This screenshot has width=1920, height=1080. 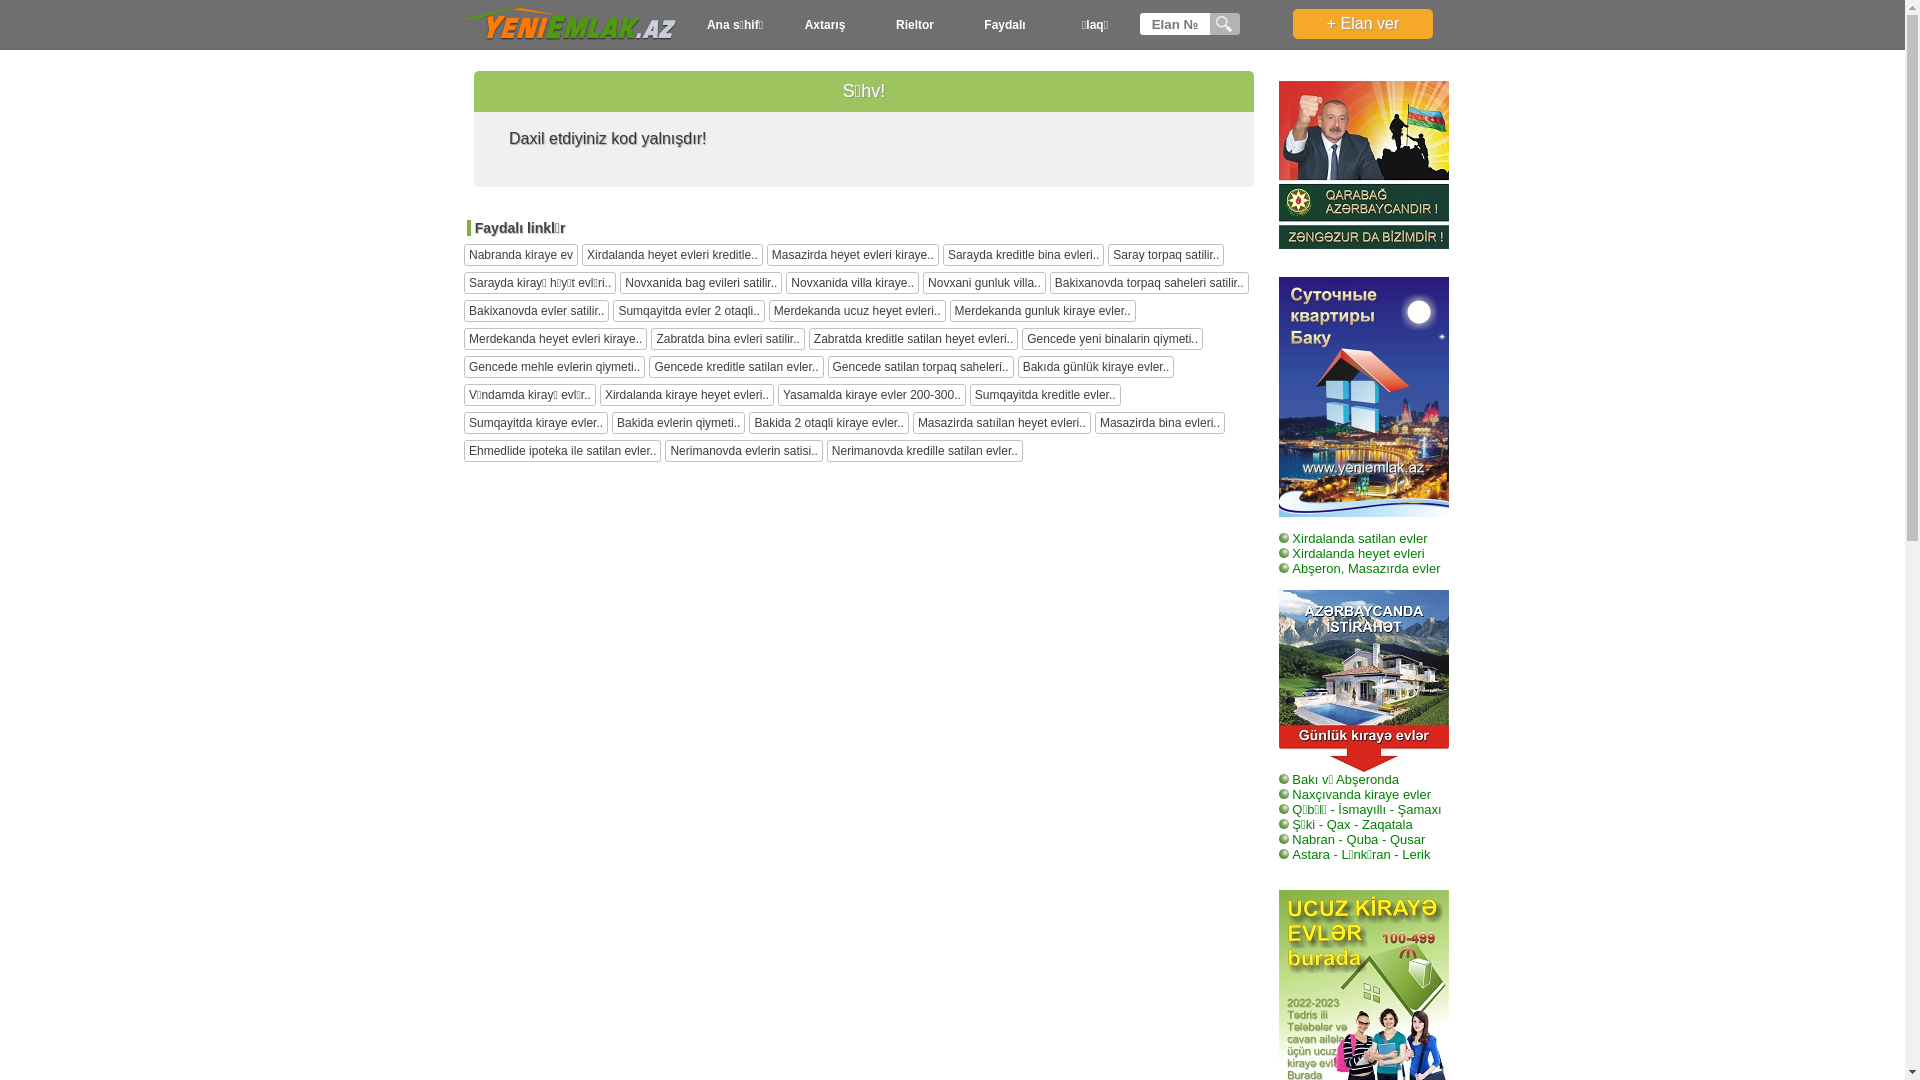 What do you see at coordinates (672, 255) in the screenshot?
I see `Xirdalanda heyet evleri kreditle..` at bounding box center [672, 255].